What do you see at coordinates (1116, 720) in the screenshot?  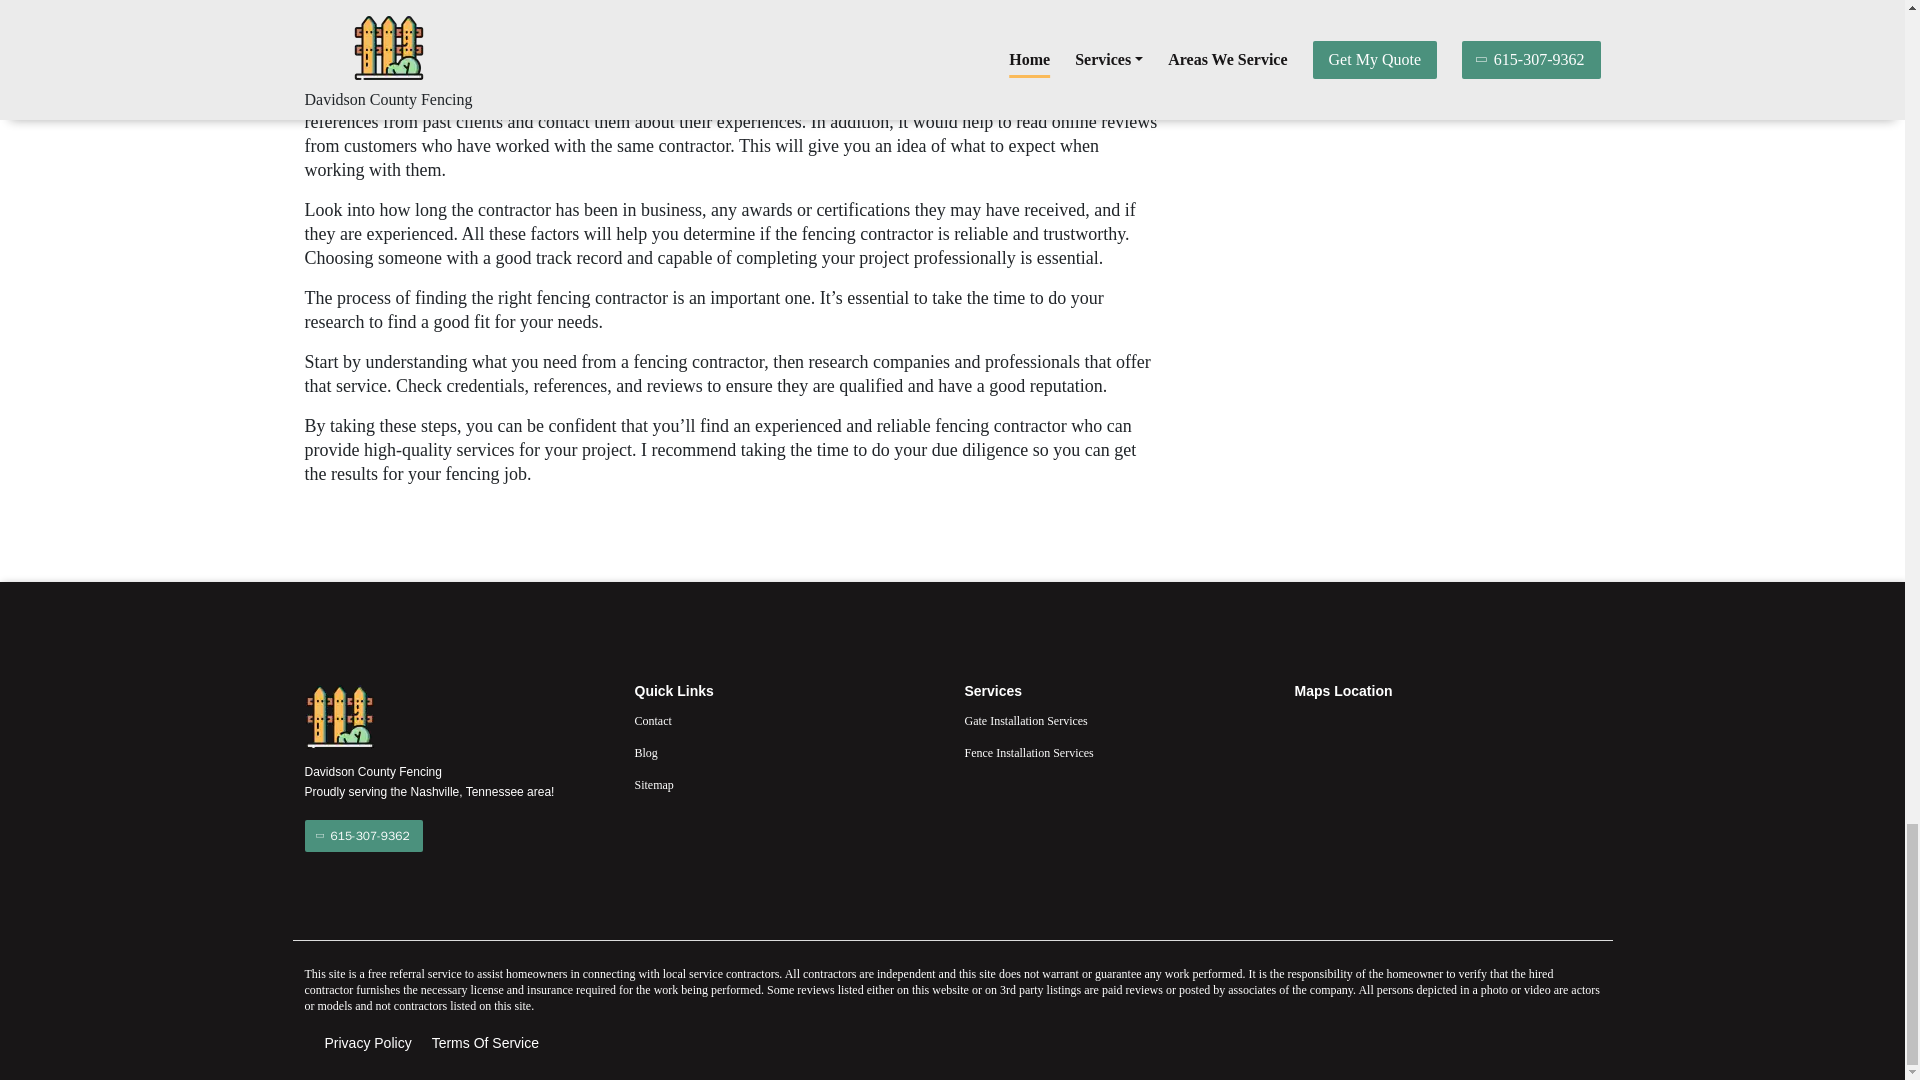 I see `Gate Installation Services` at bounding box center [1116, 720].